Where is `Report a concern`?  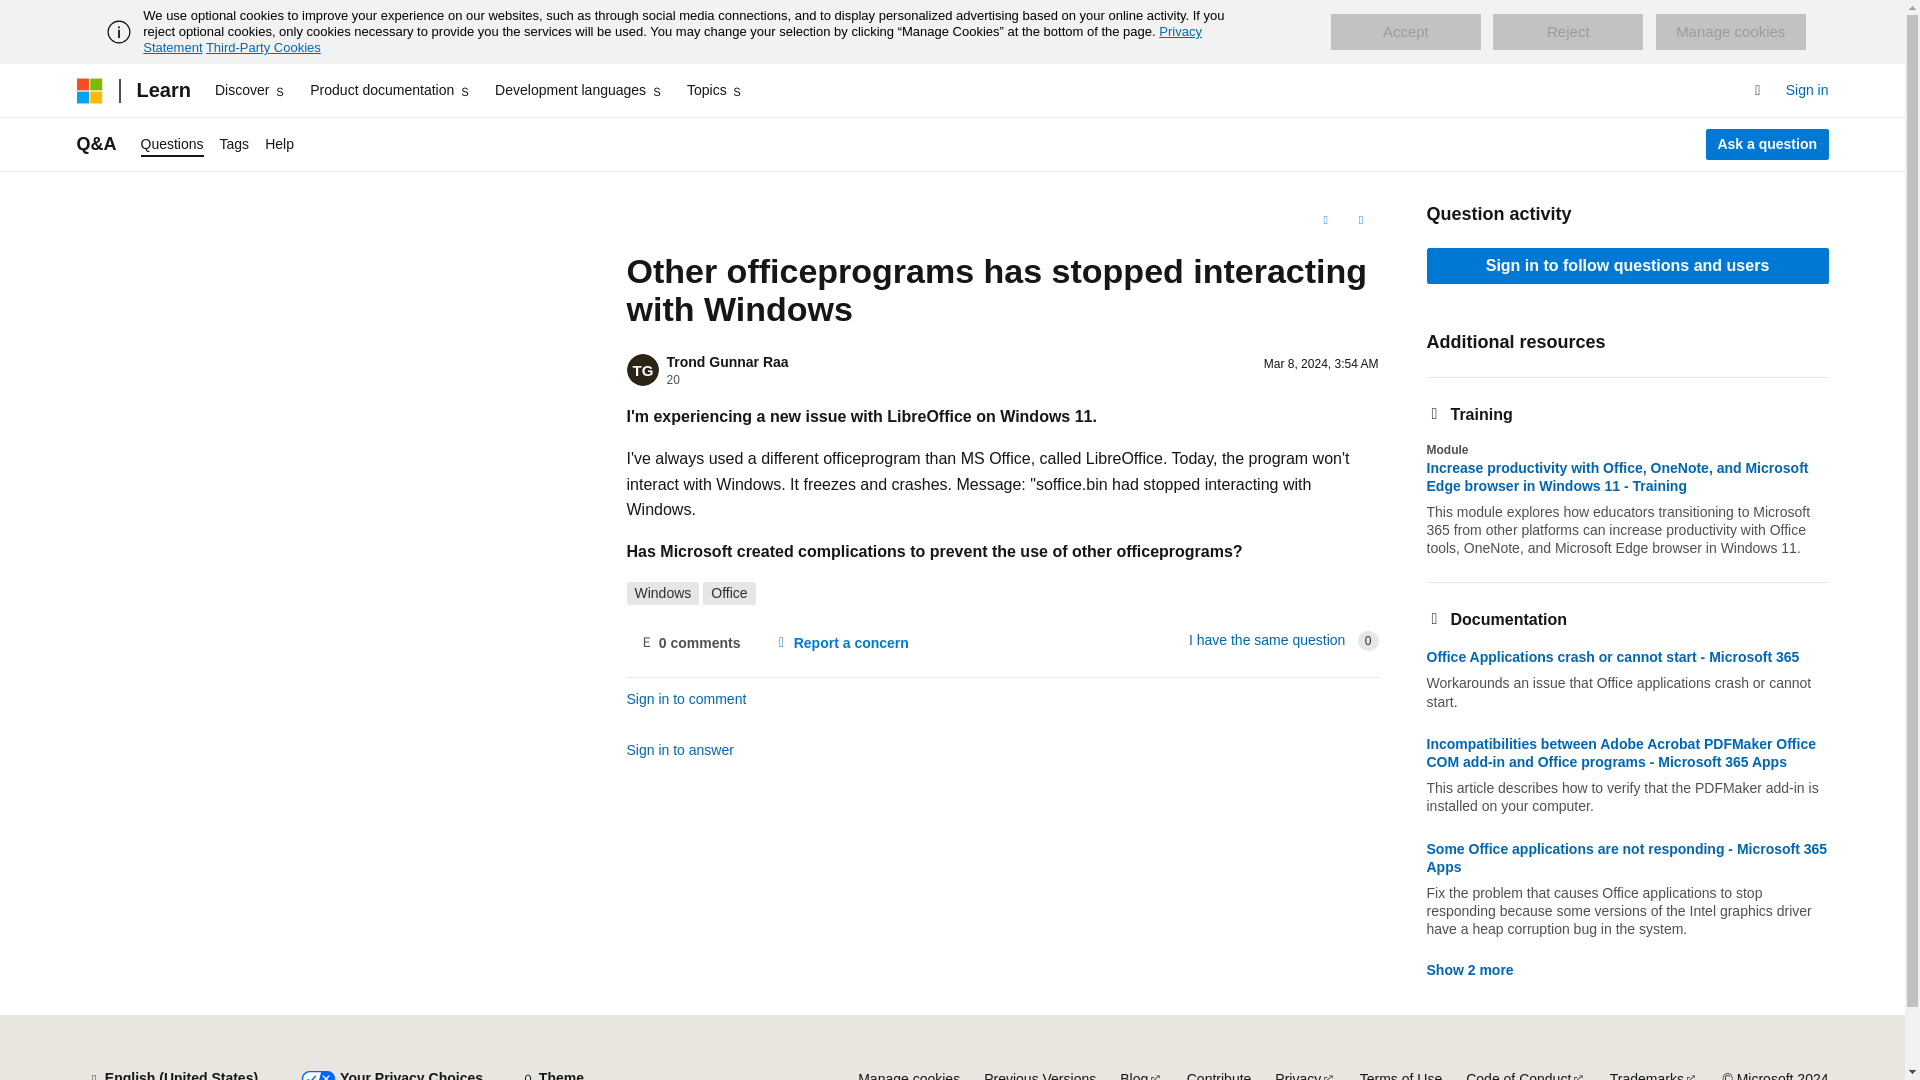 Report a concern is located at coordinates (840, 642).